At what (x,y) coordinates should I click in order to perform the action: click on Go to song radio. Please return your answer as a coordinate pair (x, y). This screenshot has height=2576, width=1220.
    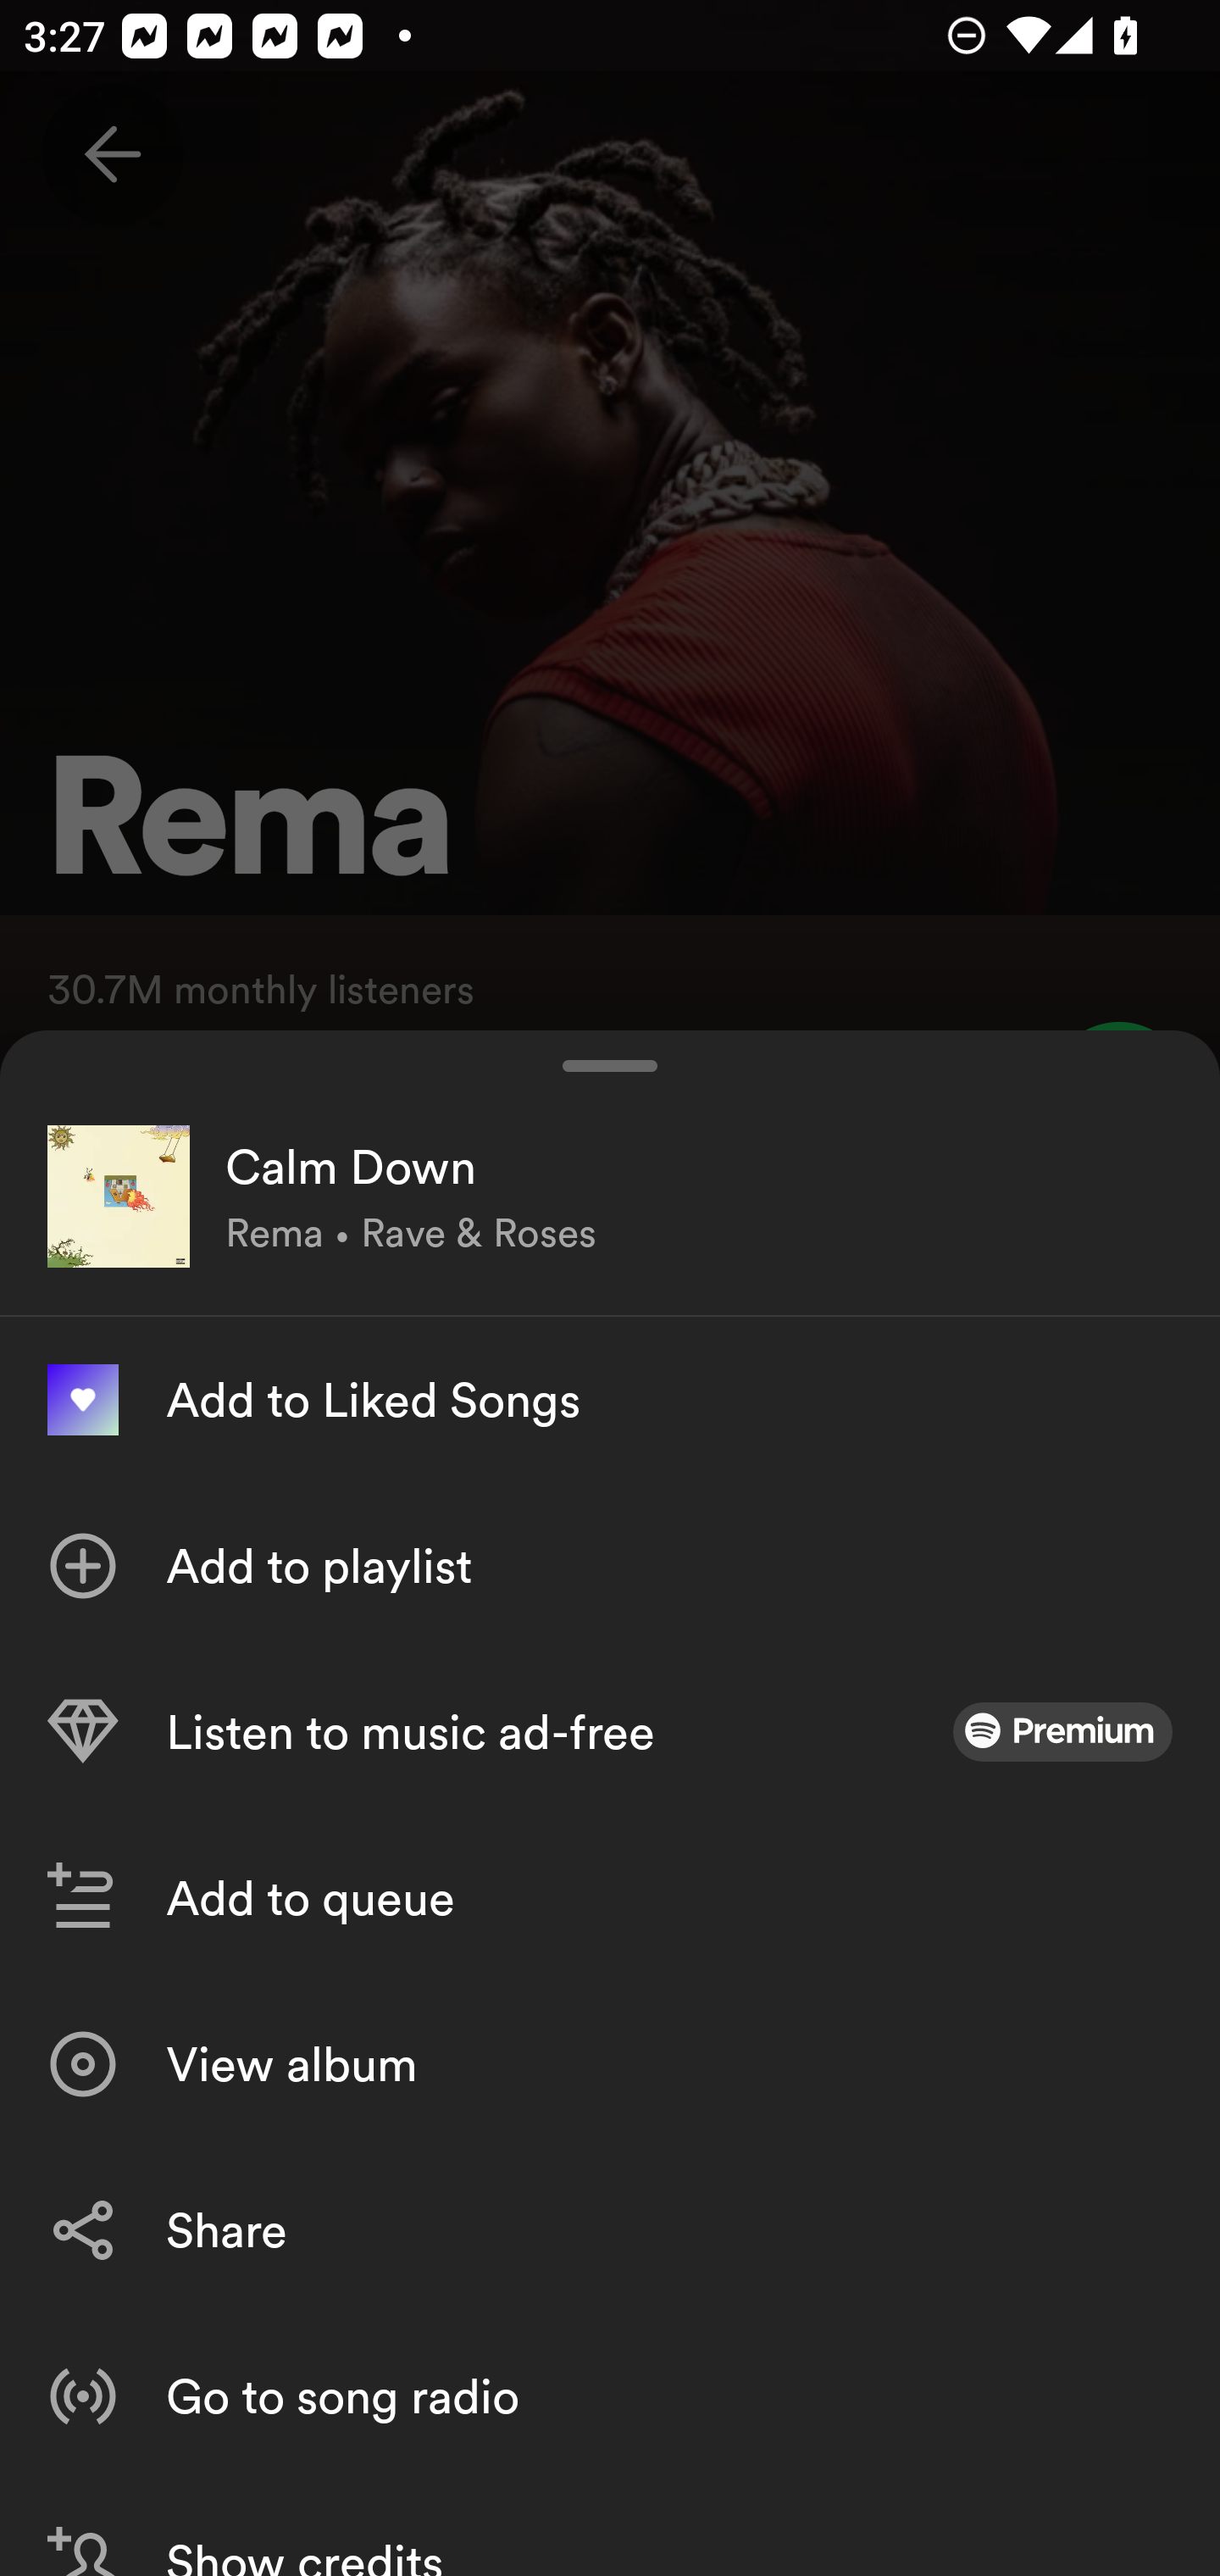
    Looking at the image, I should click on (610, 2395).